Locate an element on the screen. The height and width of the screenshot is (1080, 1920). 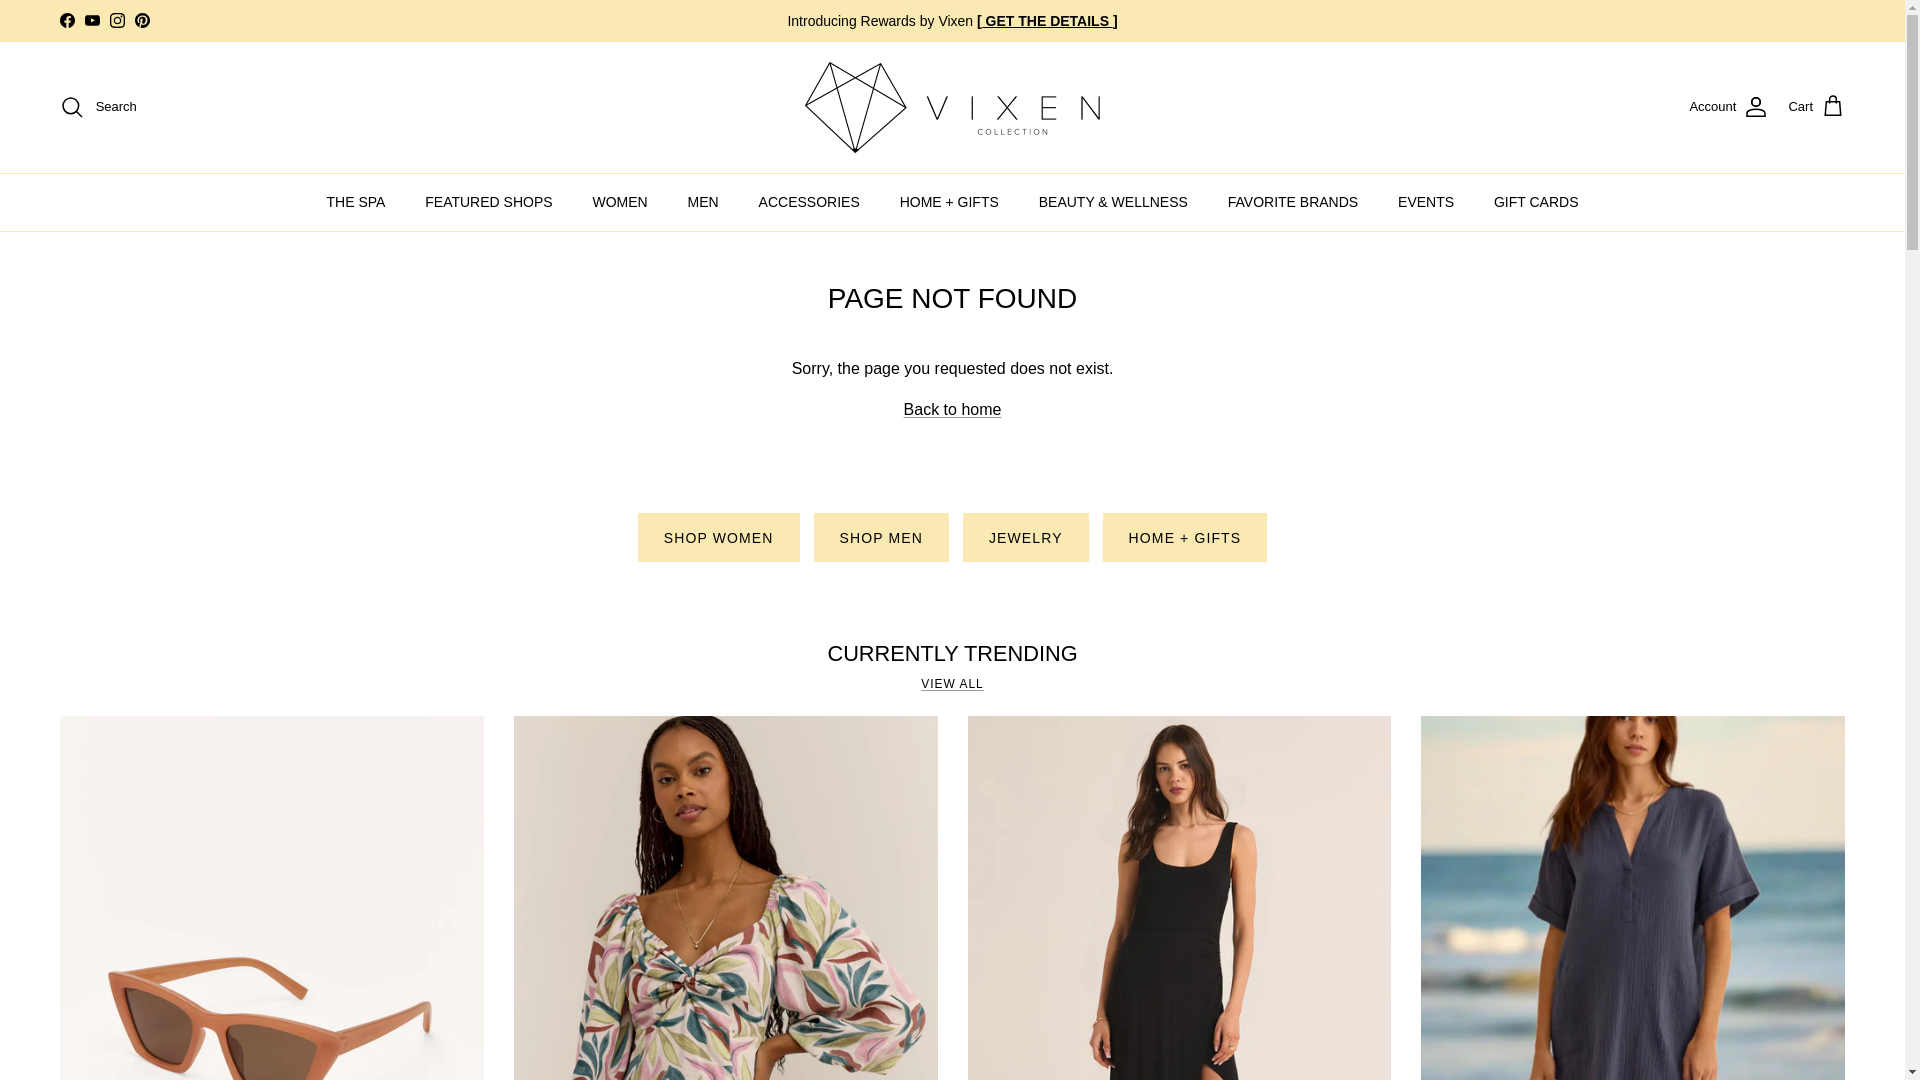
Vixen Collection is located at coordinates (952, 107).